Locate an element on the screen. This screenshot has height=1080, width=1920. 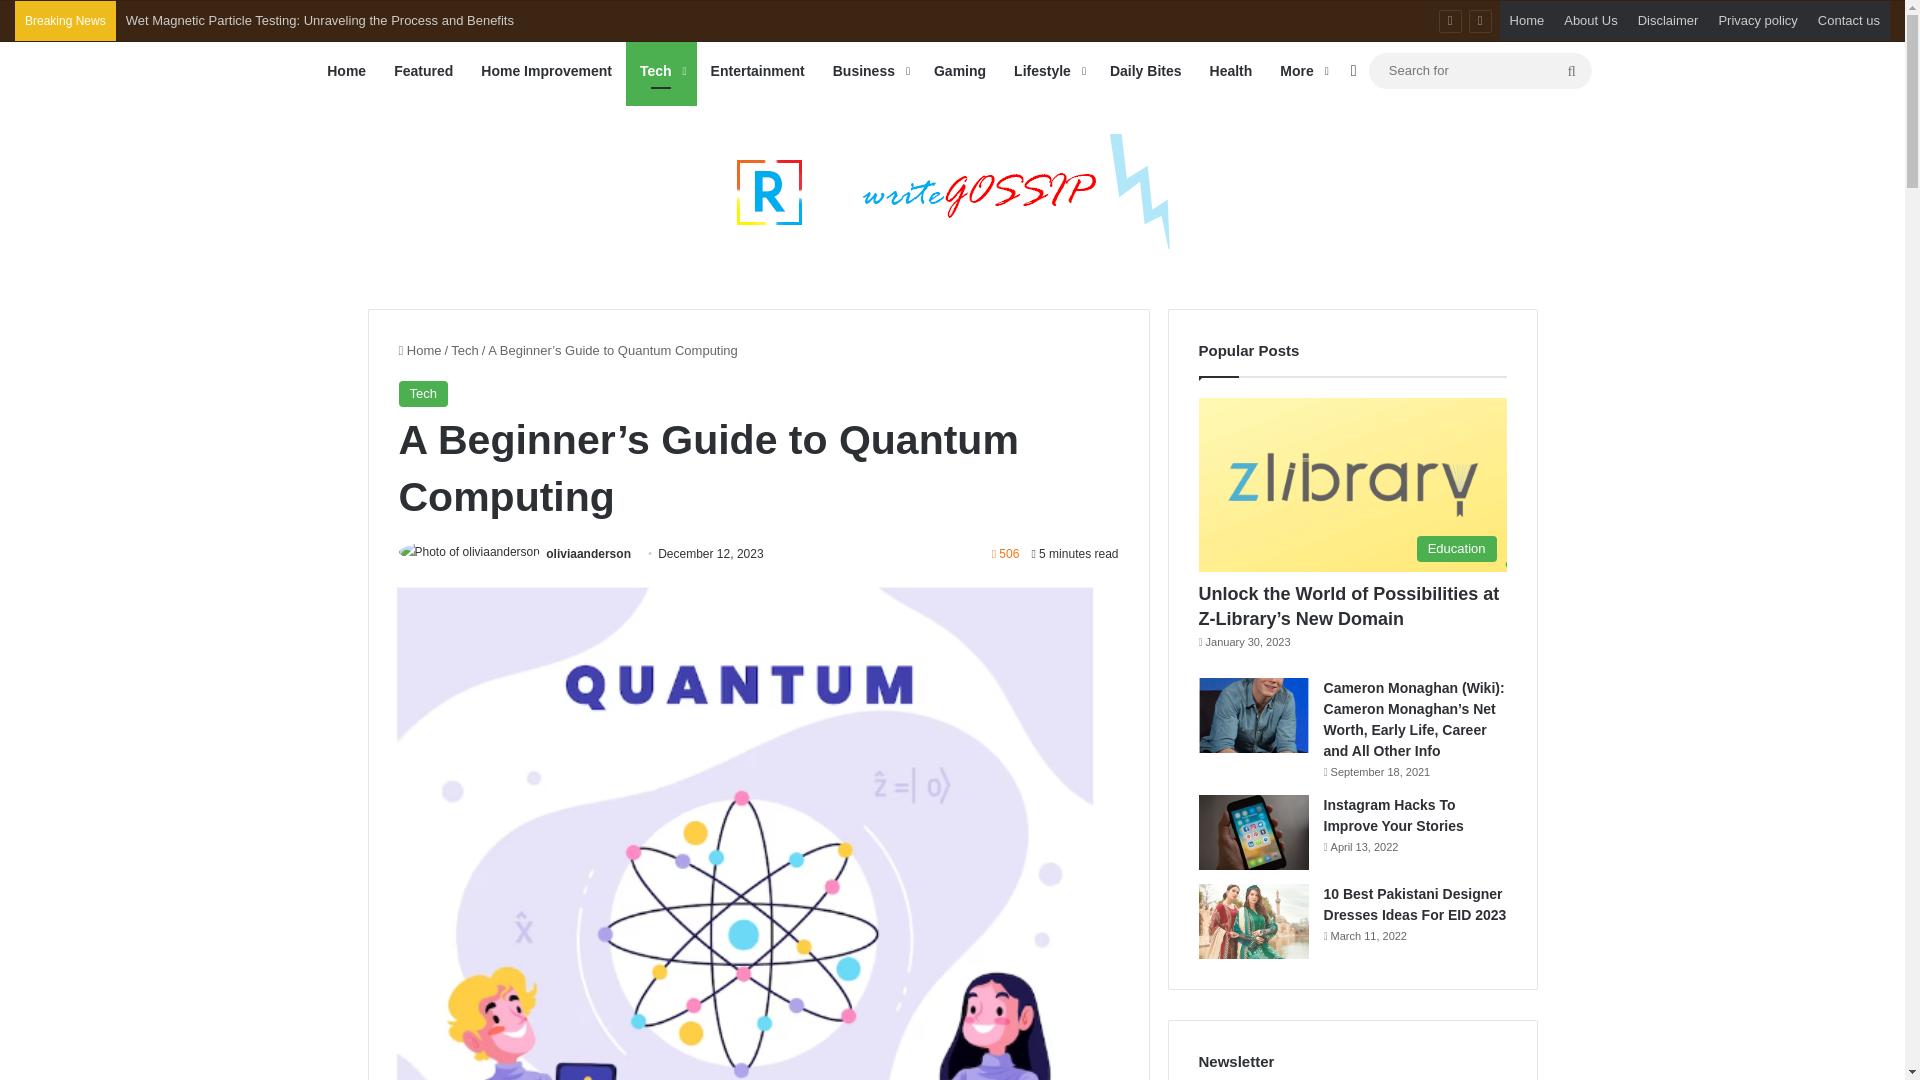
oliviaanderson is located at coordinates (588, 553).